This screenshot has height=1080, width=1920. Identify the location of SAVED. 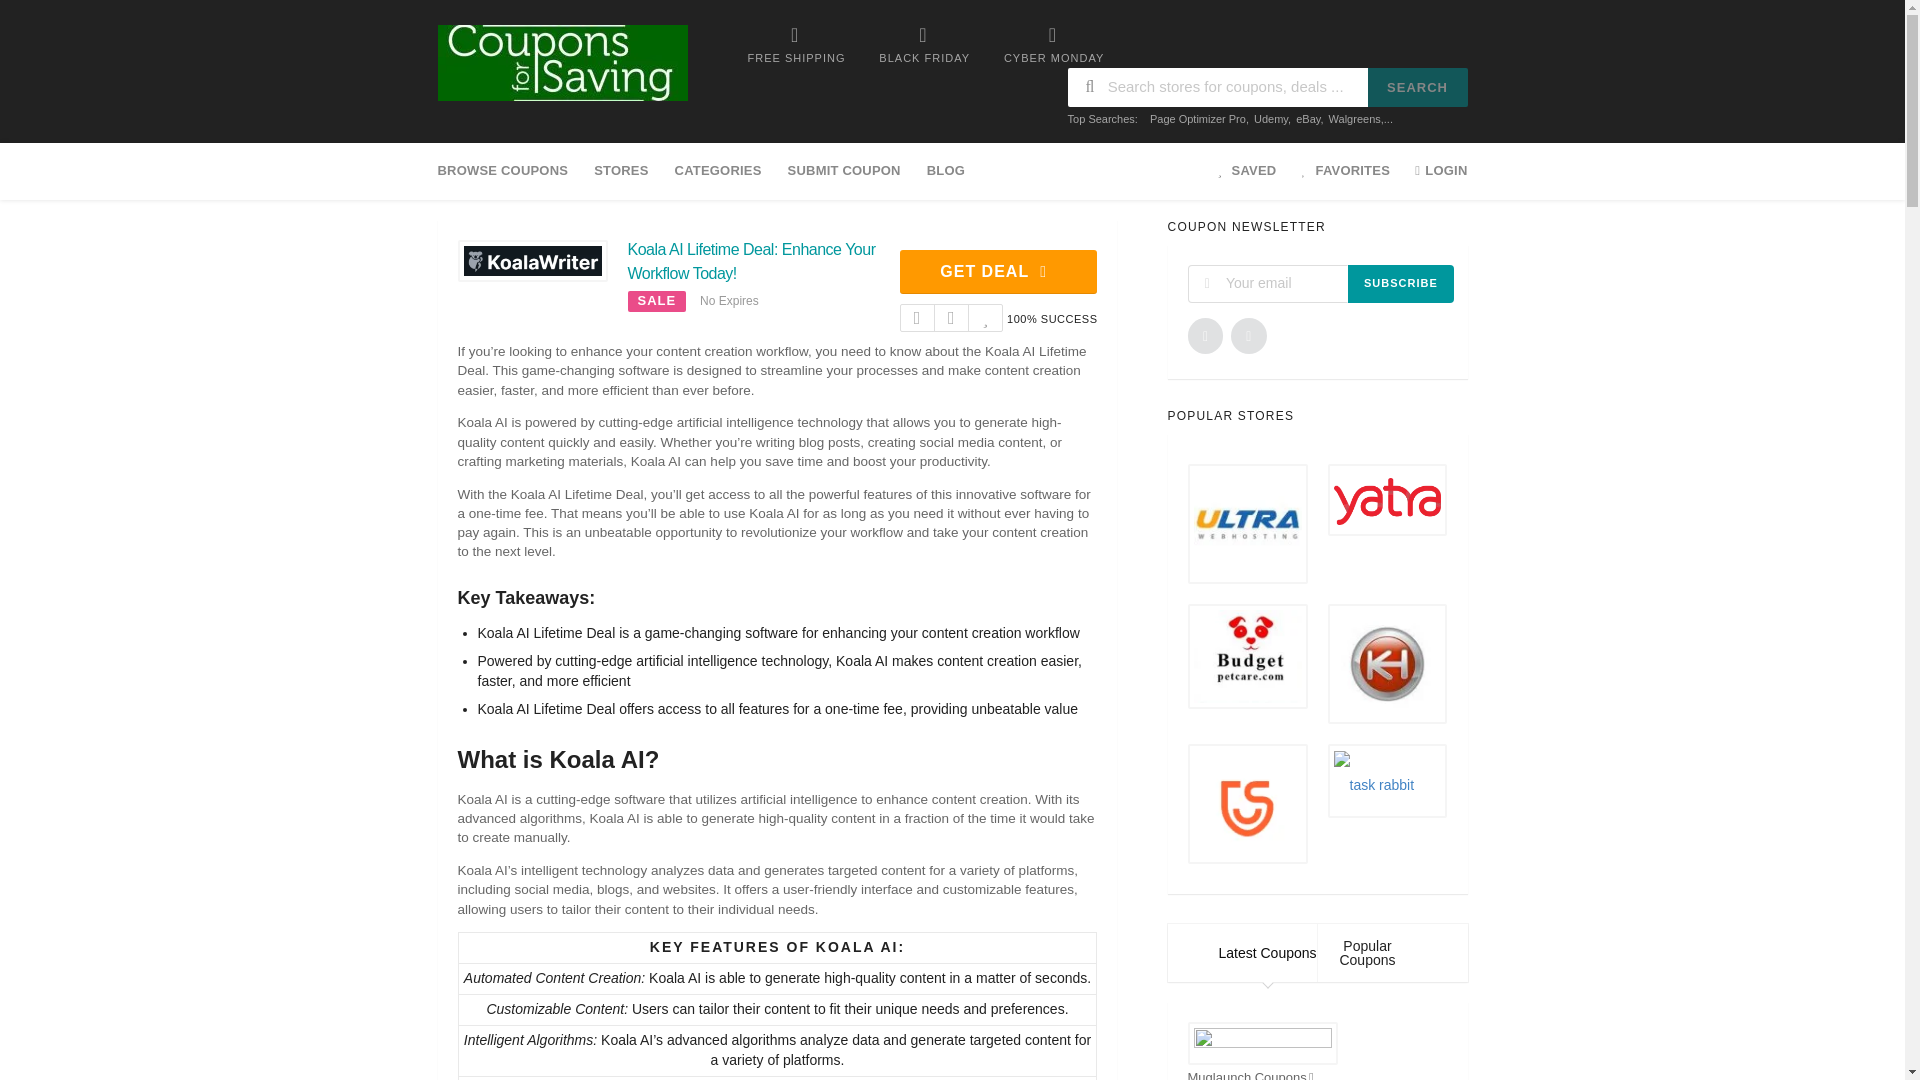
(1248, 170).